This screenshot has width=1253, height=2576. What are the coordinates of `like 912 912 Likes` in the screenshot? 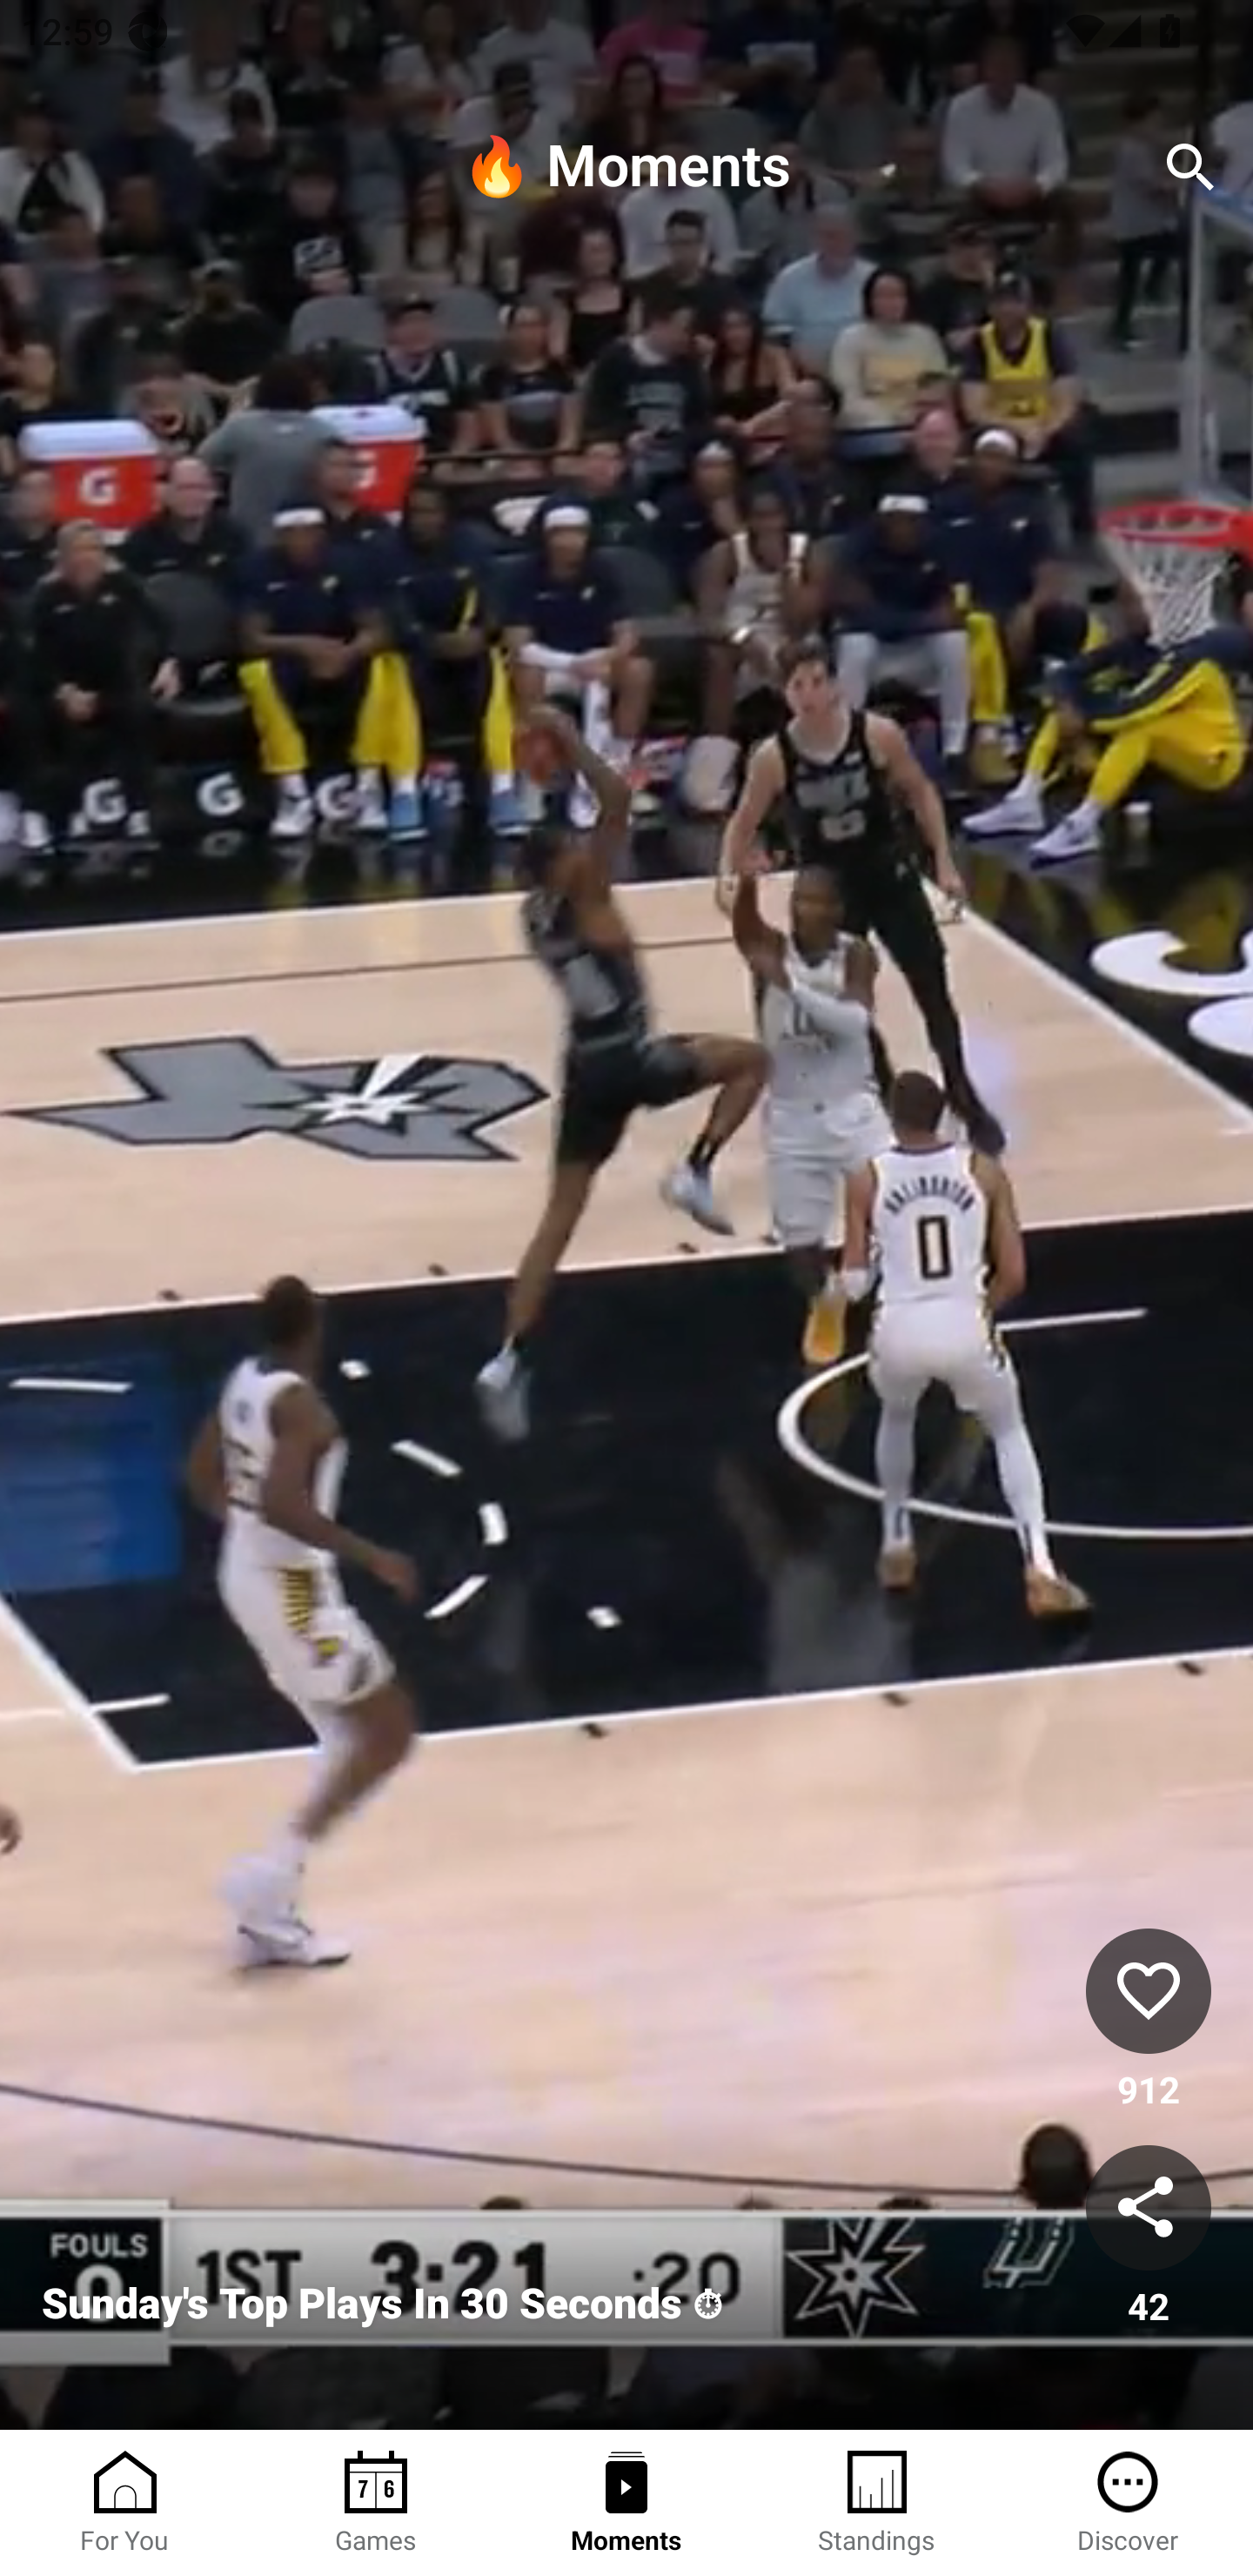 It's located at (1149, 2023).